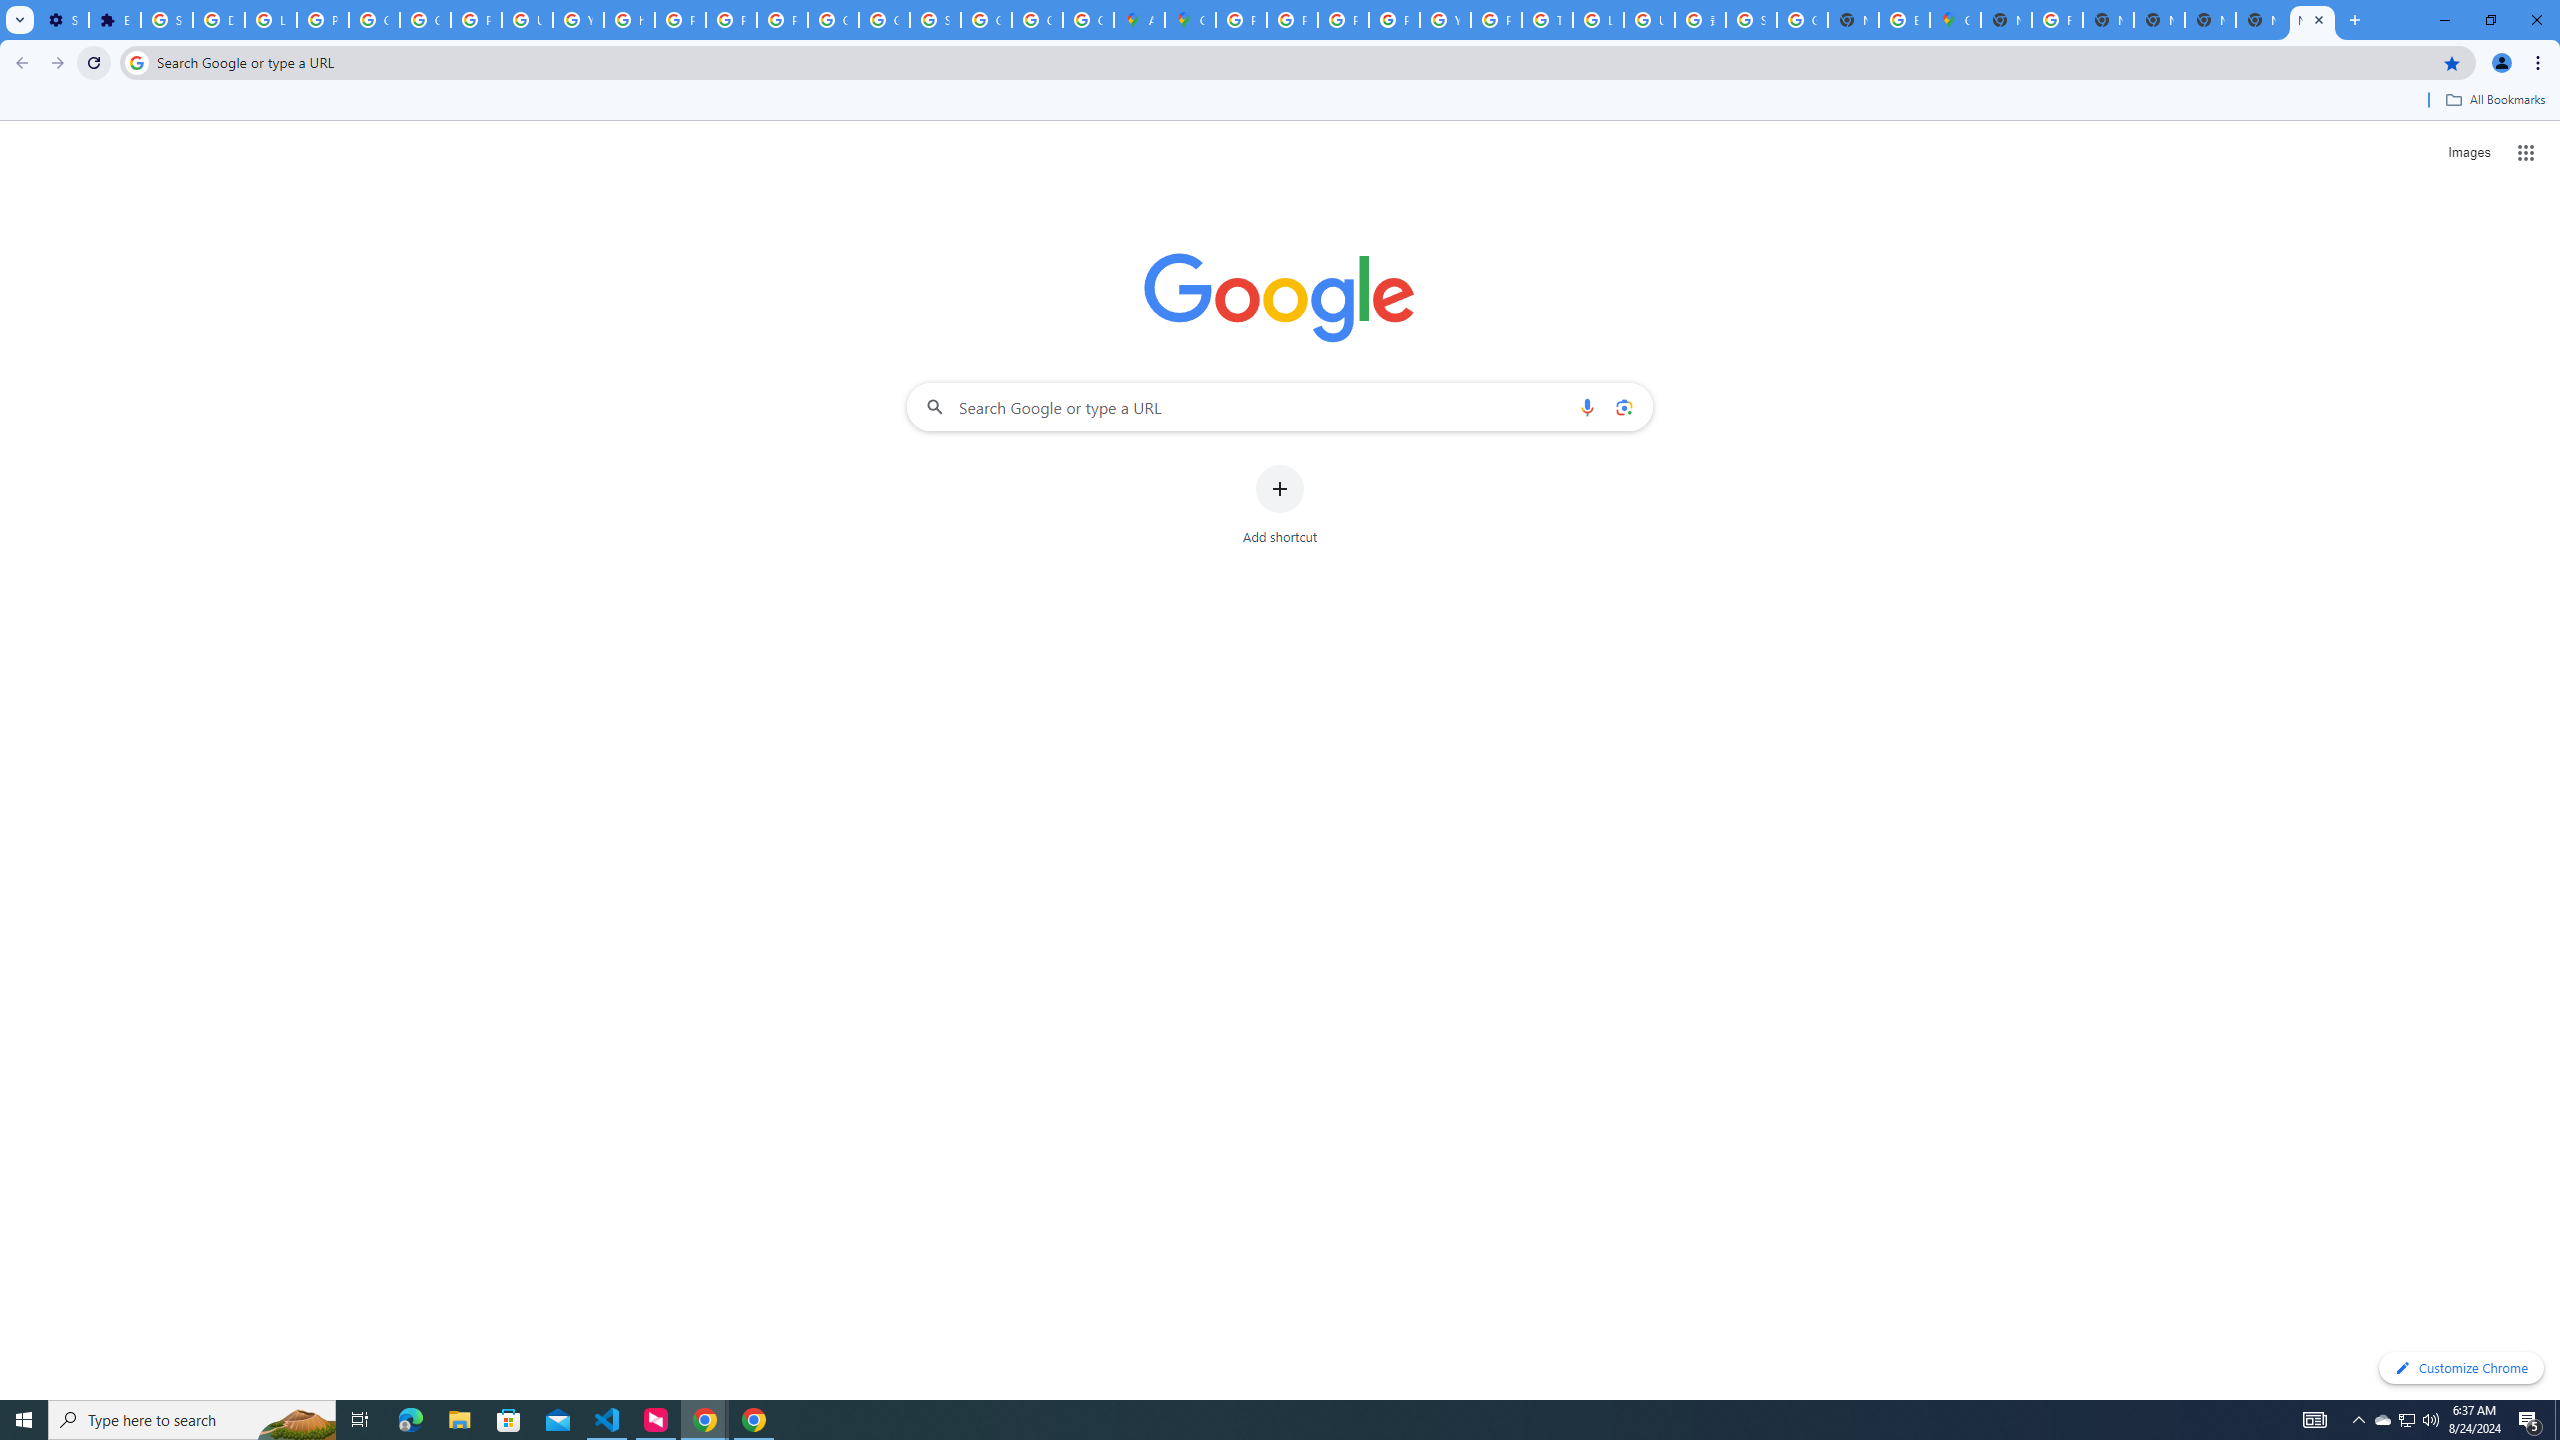 The height and width of the screenshot is (1440, 2560). Describe the element at coordinates (1280, 505) in the screenshot. I see `Add shortcut` at that location.